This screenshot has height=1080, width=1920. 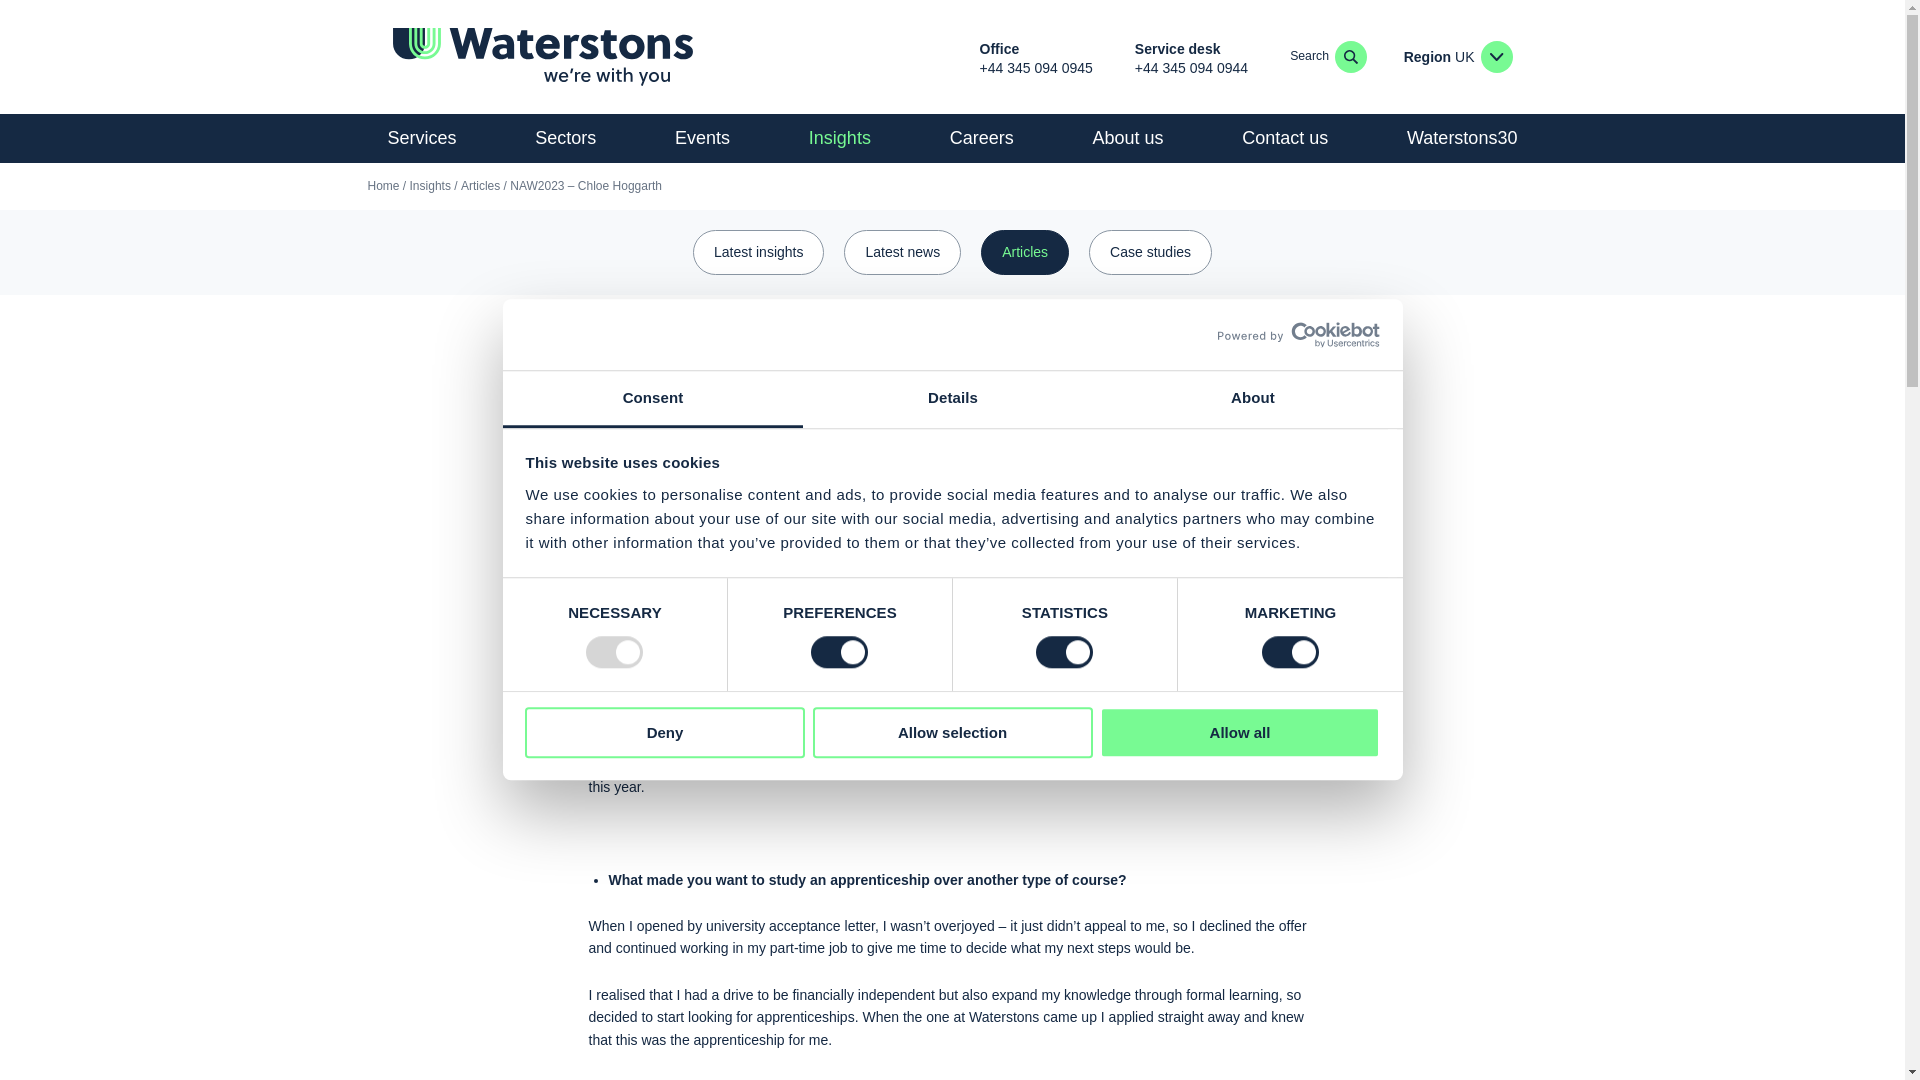 What do you see at coordinates (1252, 399) in the screenshot?
I see `About` at bounding box center [1252, 399].